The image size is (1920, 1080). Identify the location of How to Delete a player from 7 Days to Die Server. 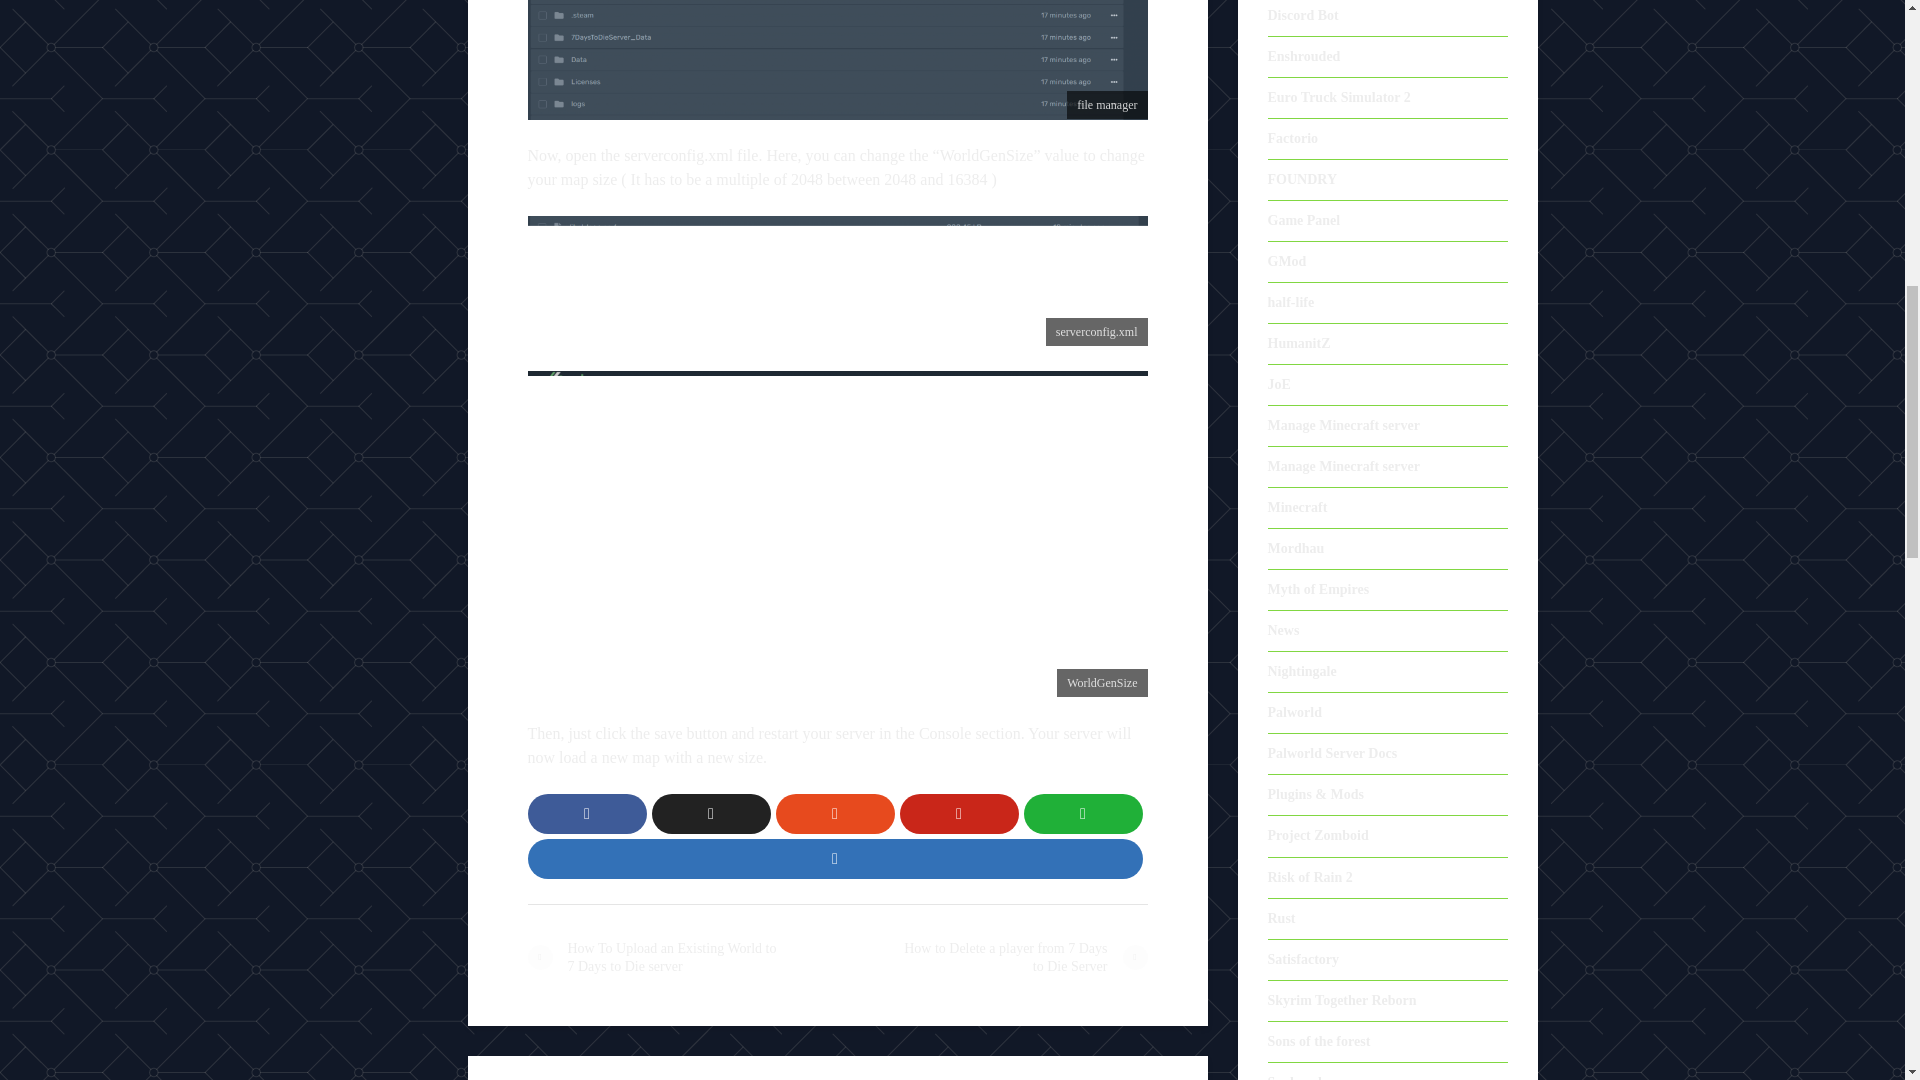
(992, 958).